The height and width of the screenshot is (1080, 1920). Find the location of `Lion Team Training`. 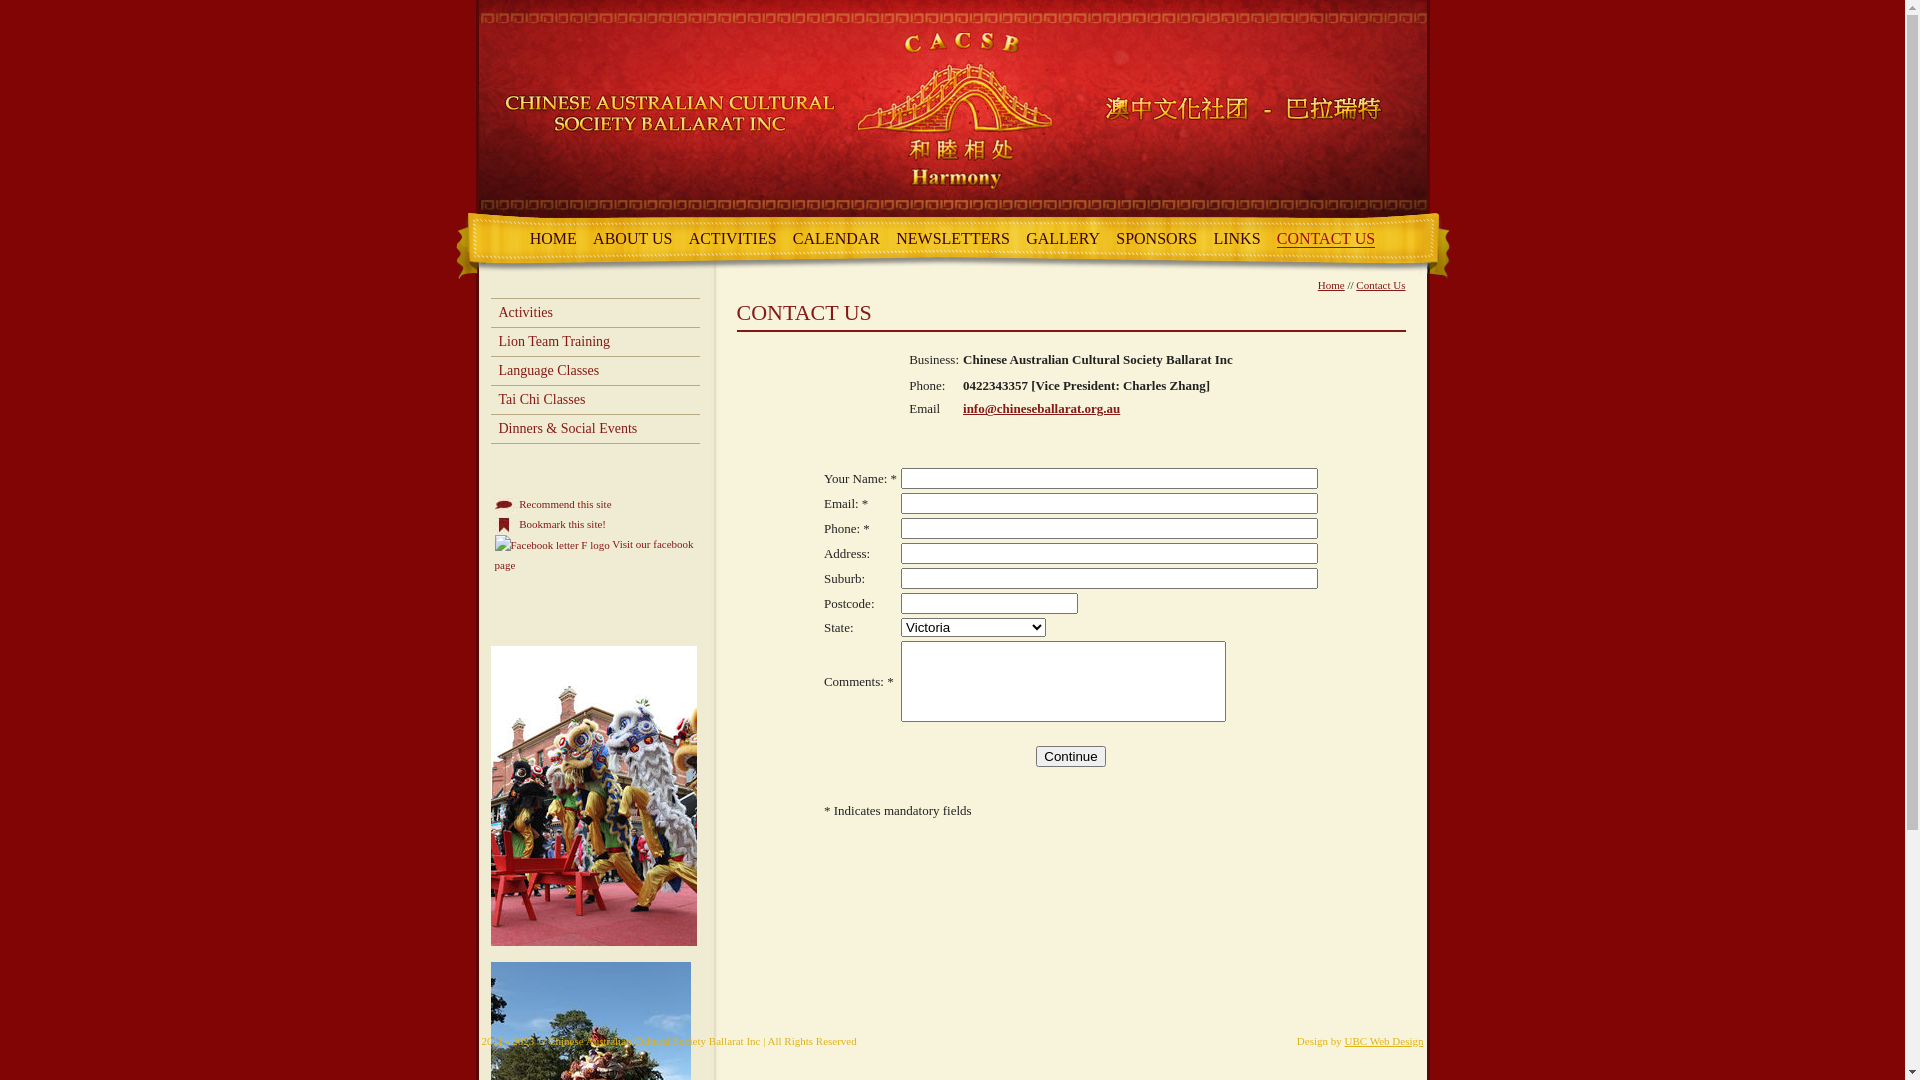

Lion Team Training is located at coordinates (594, 342).